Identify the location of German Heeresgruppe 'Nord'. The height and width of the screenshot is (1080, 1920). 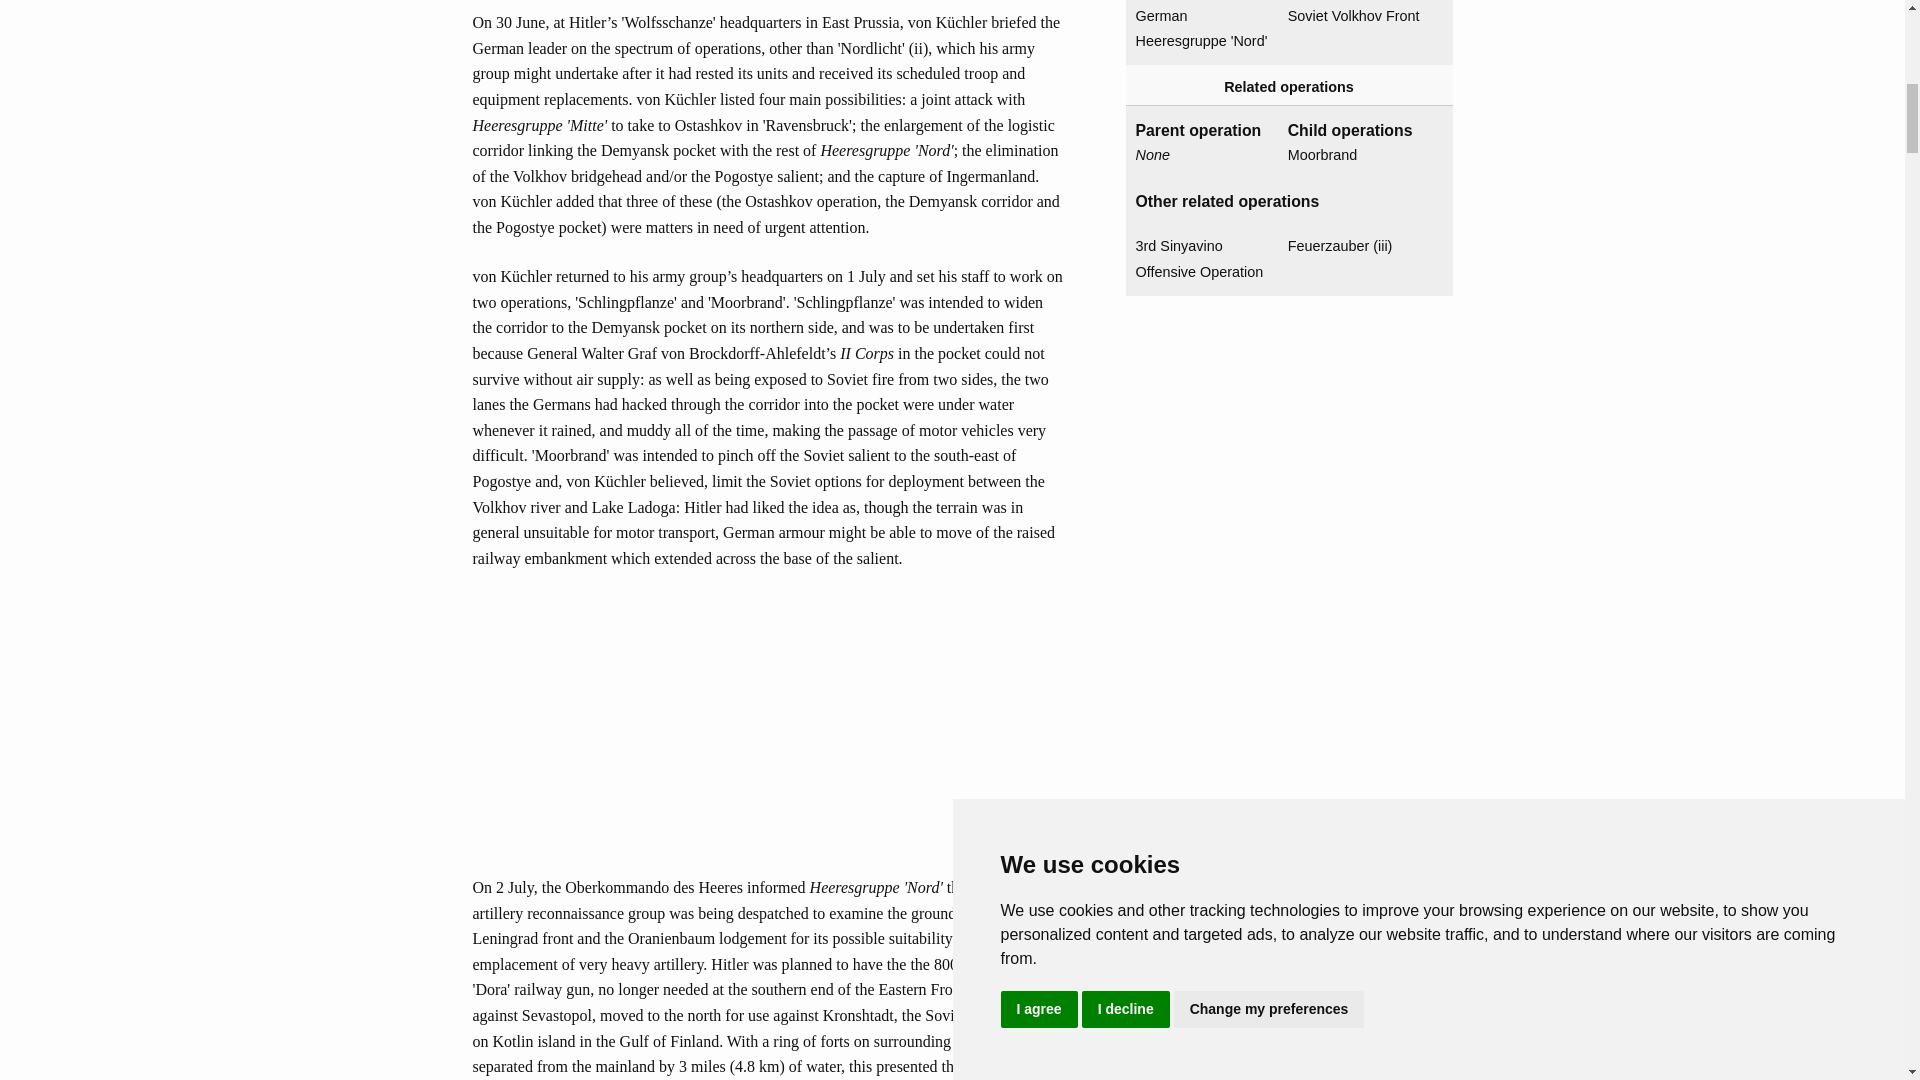
(1204, 30).